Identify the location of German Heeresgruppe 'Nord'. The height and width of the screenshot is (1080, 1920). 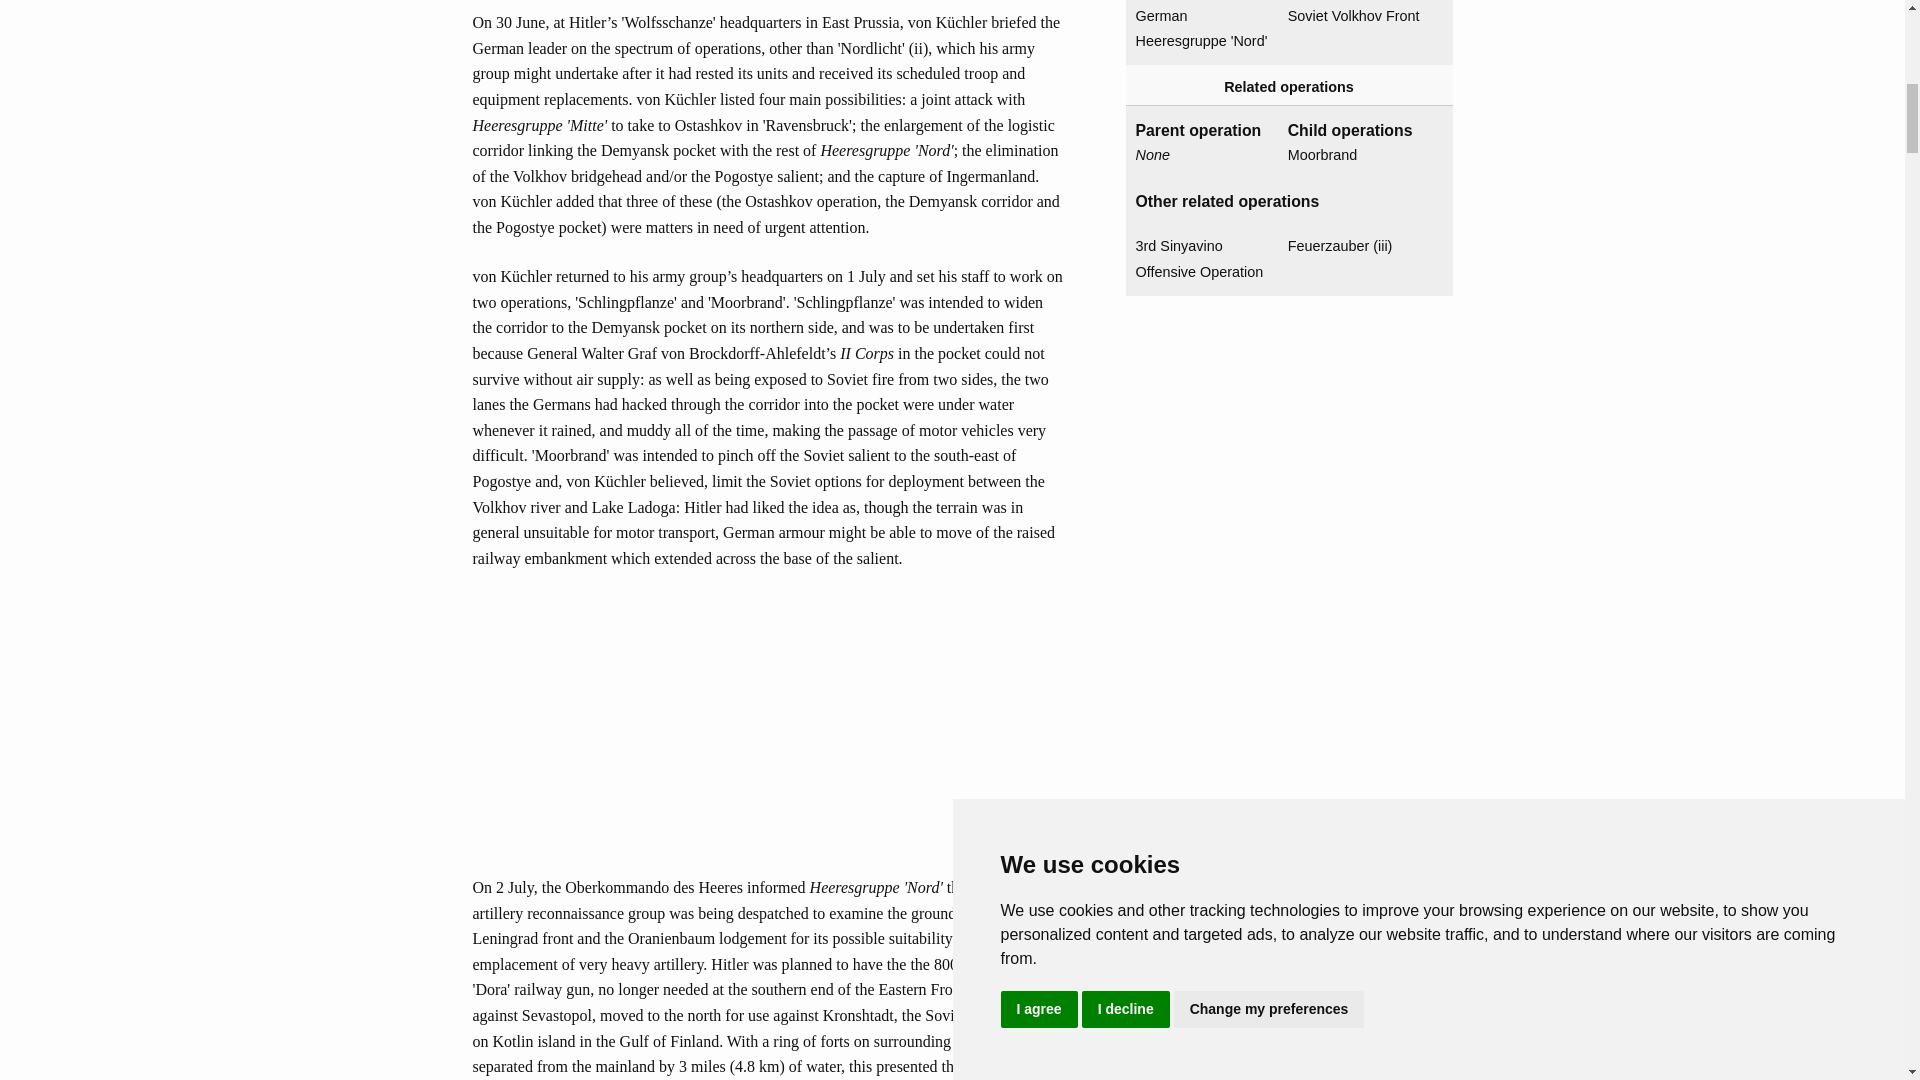
(1204, 30).